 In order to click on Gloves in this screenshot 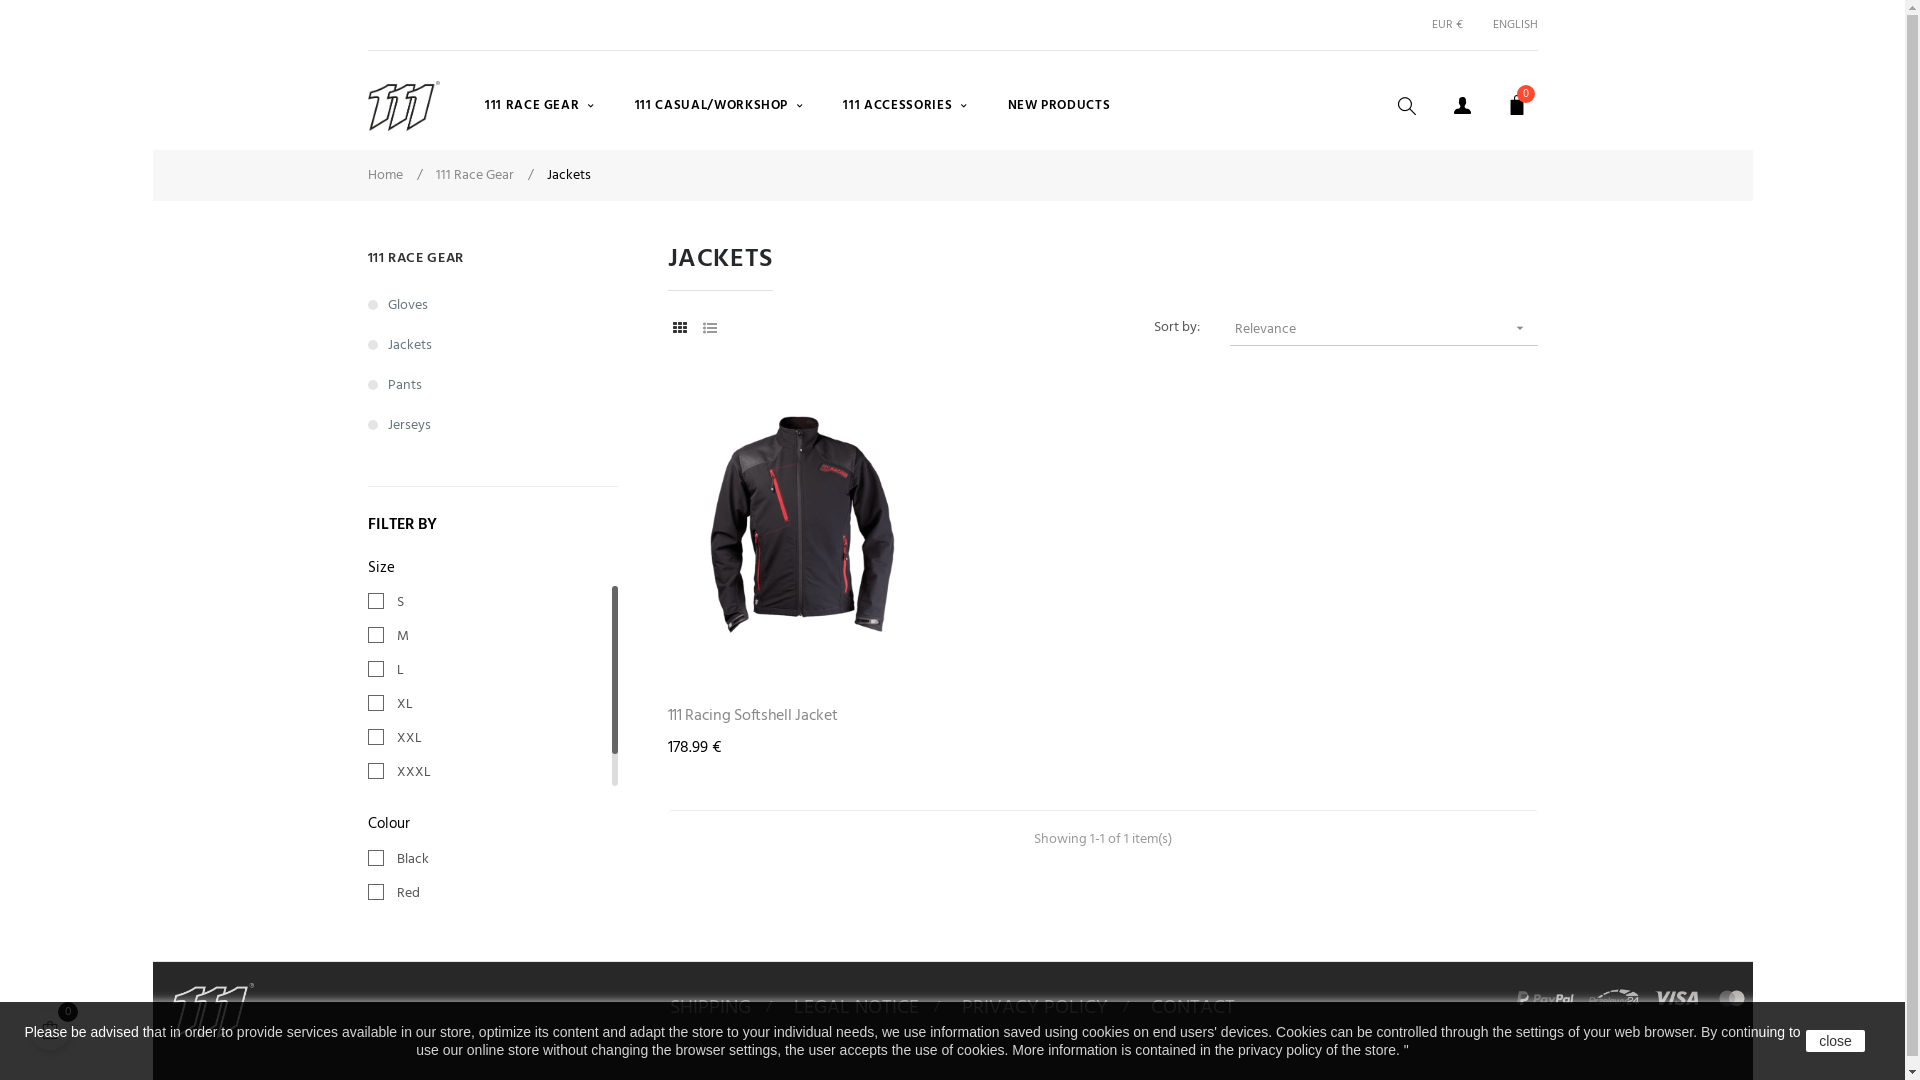, I will do `click(493, 306)`.